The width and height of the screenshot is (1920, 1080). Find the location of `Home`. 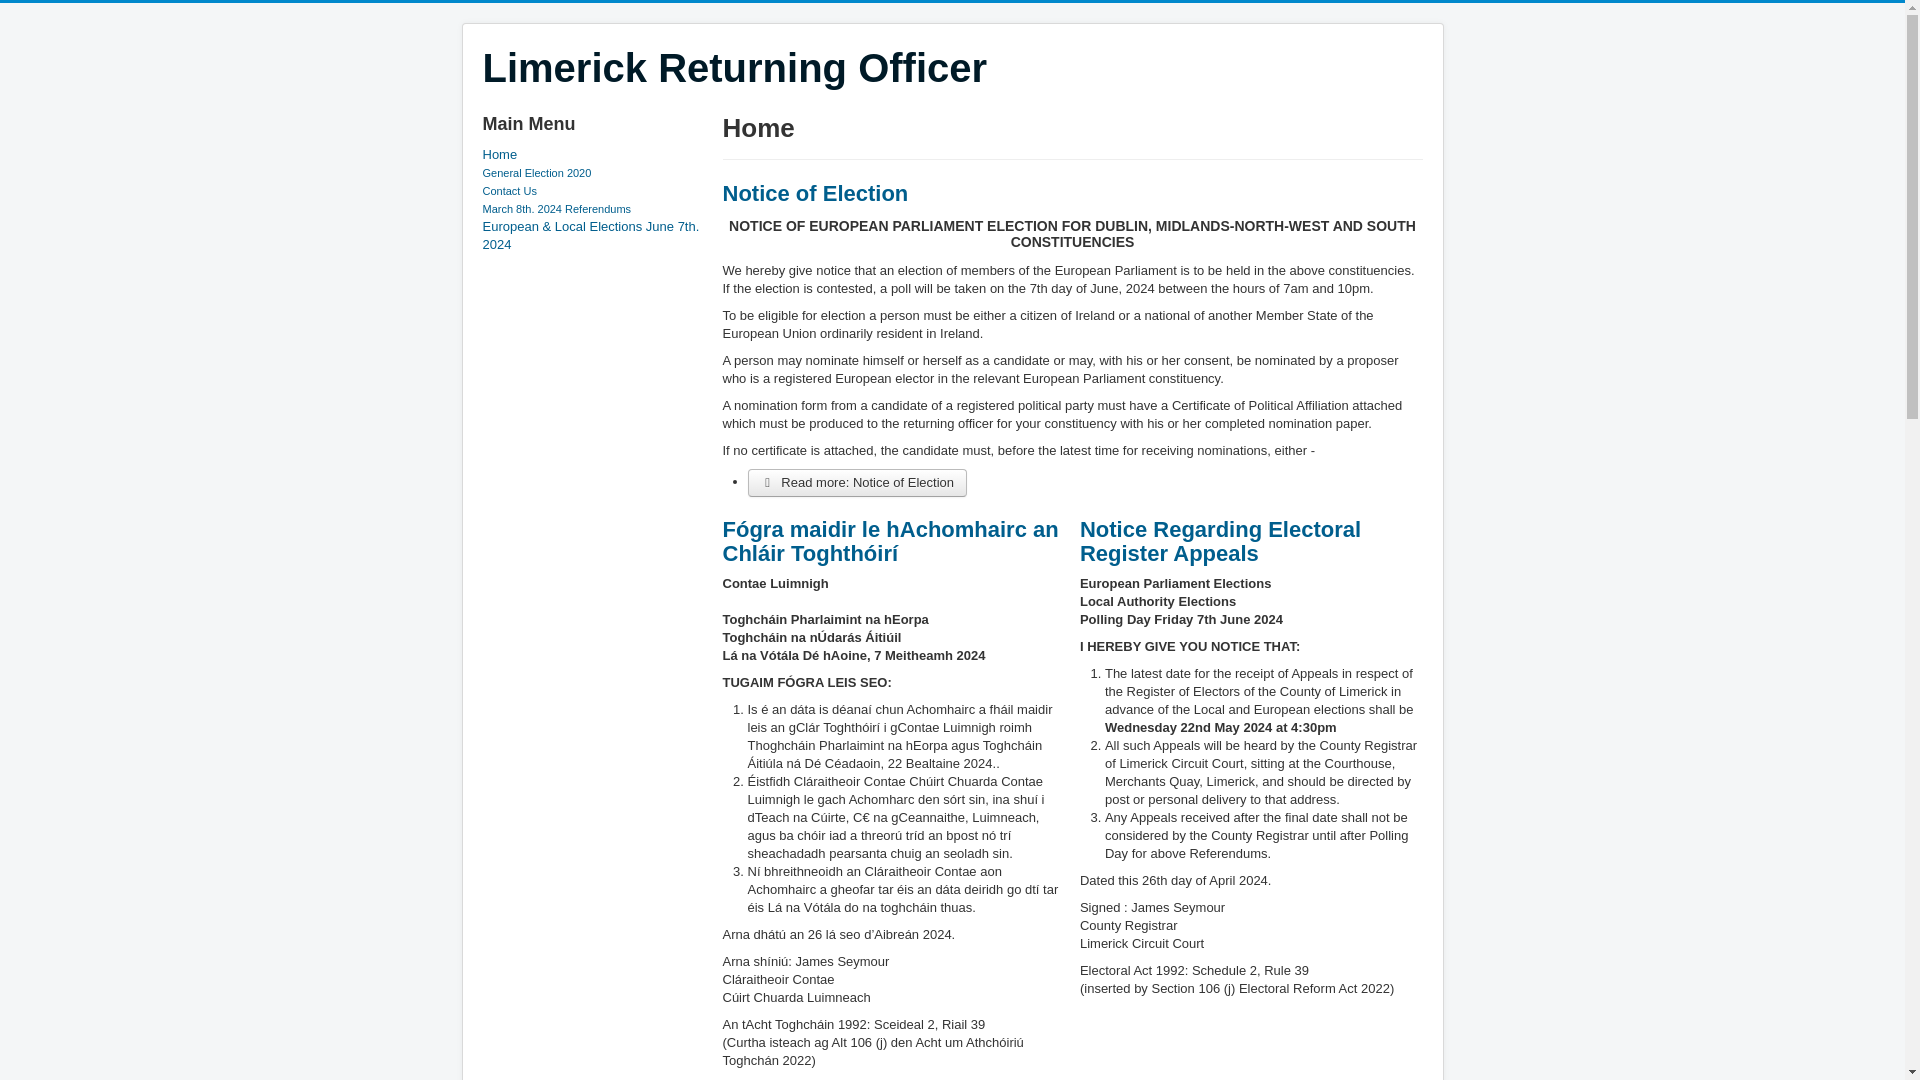

Home is located at coordinates (592, 154).